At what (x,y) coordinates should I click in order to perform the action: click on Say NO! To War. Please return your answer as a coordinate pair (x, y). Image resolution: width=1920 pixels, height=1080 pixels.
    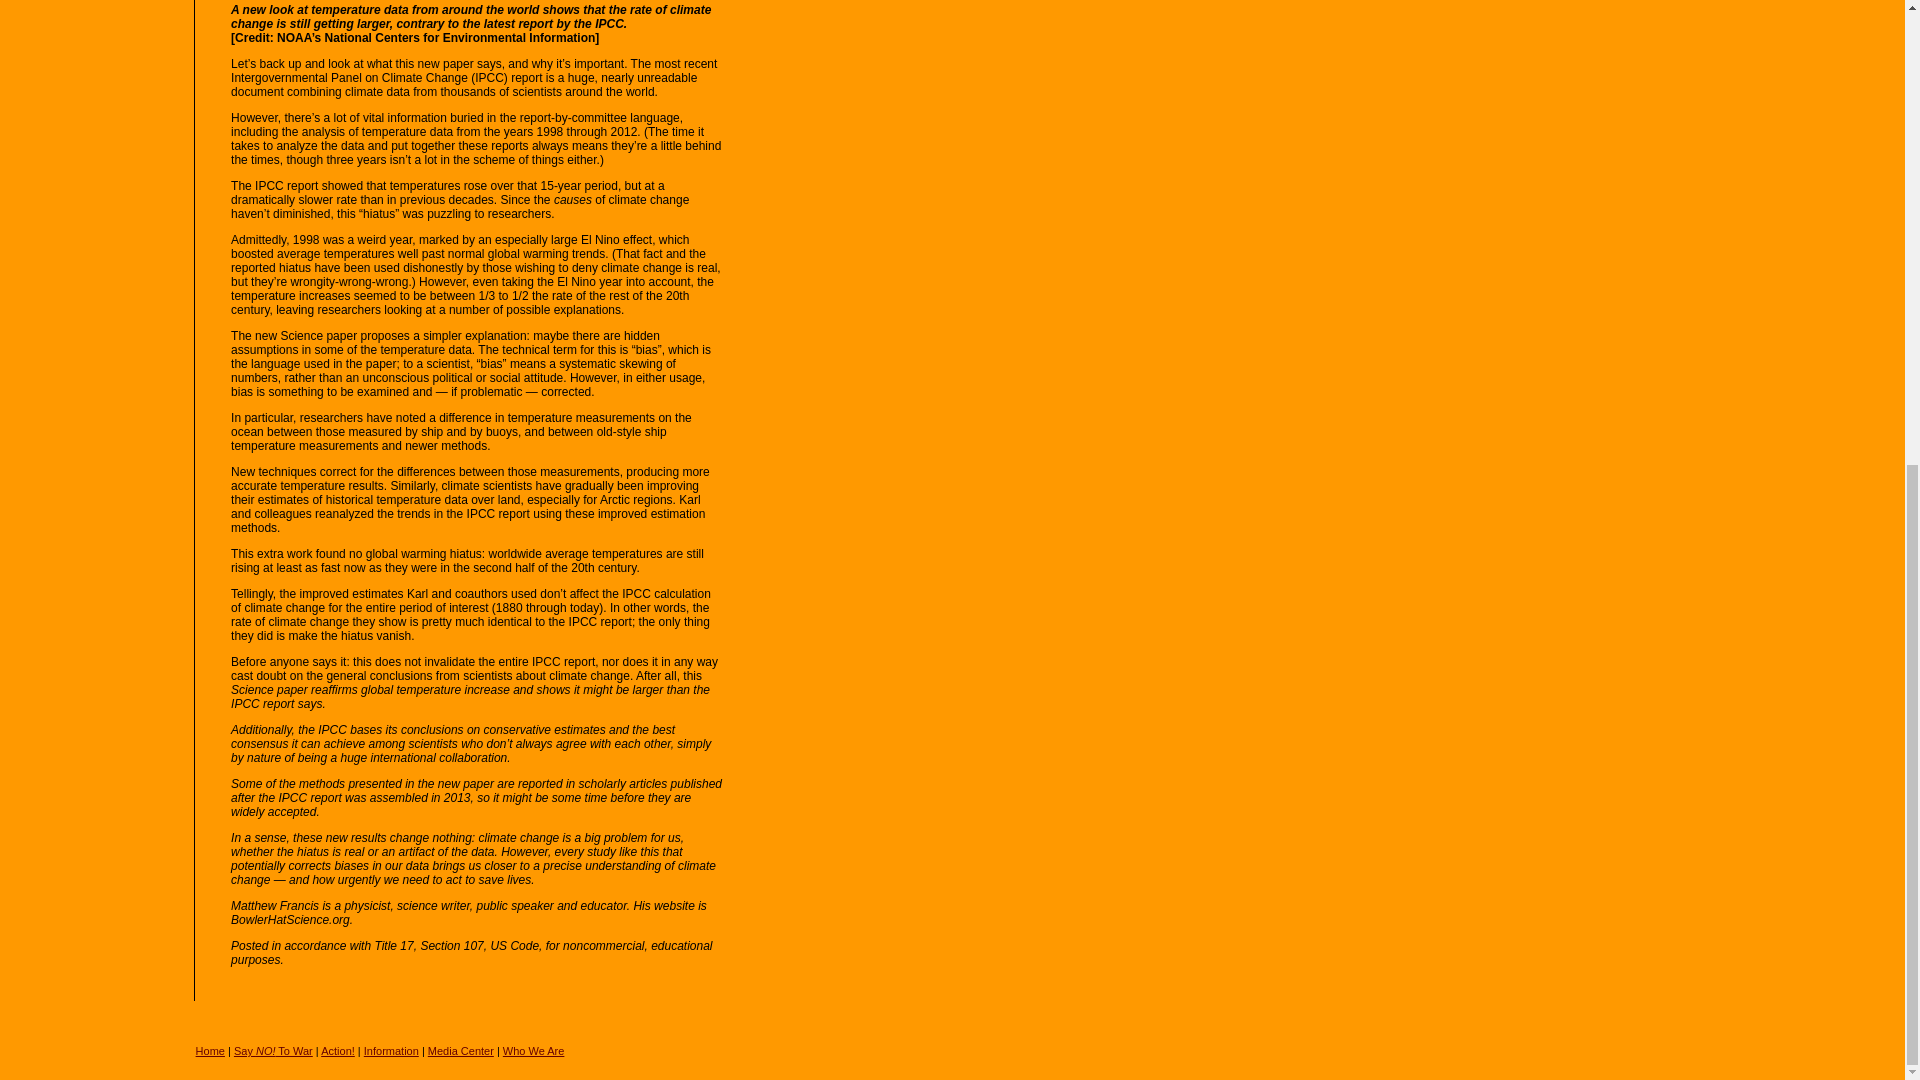
    Looking at the image, I should click on (273, 1051).